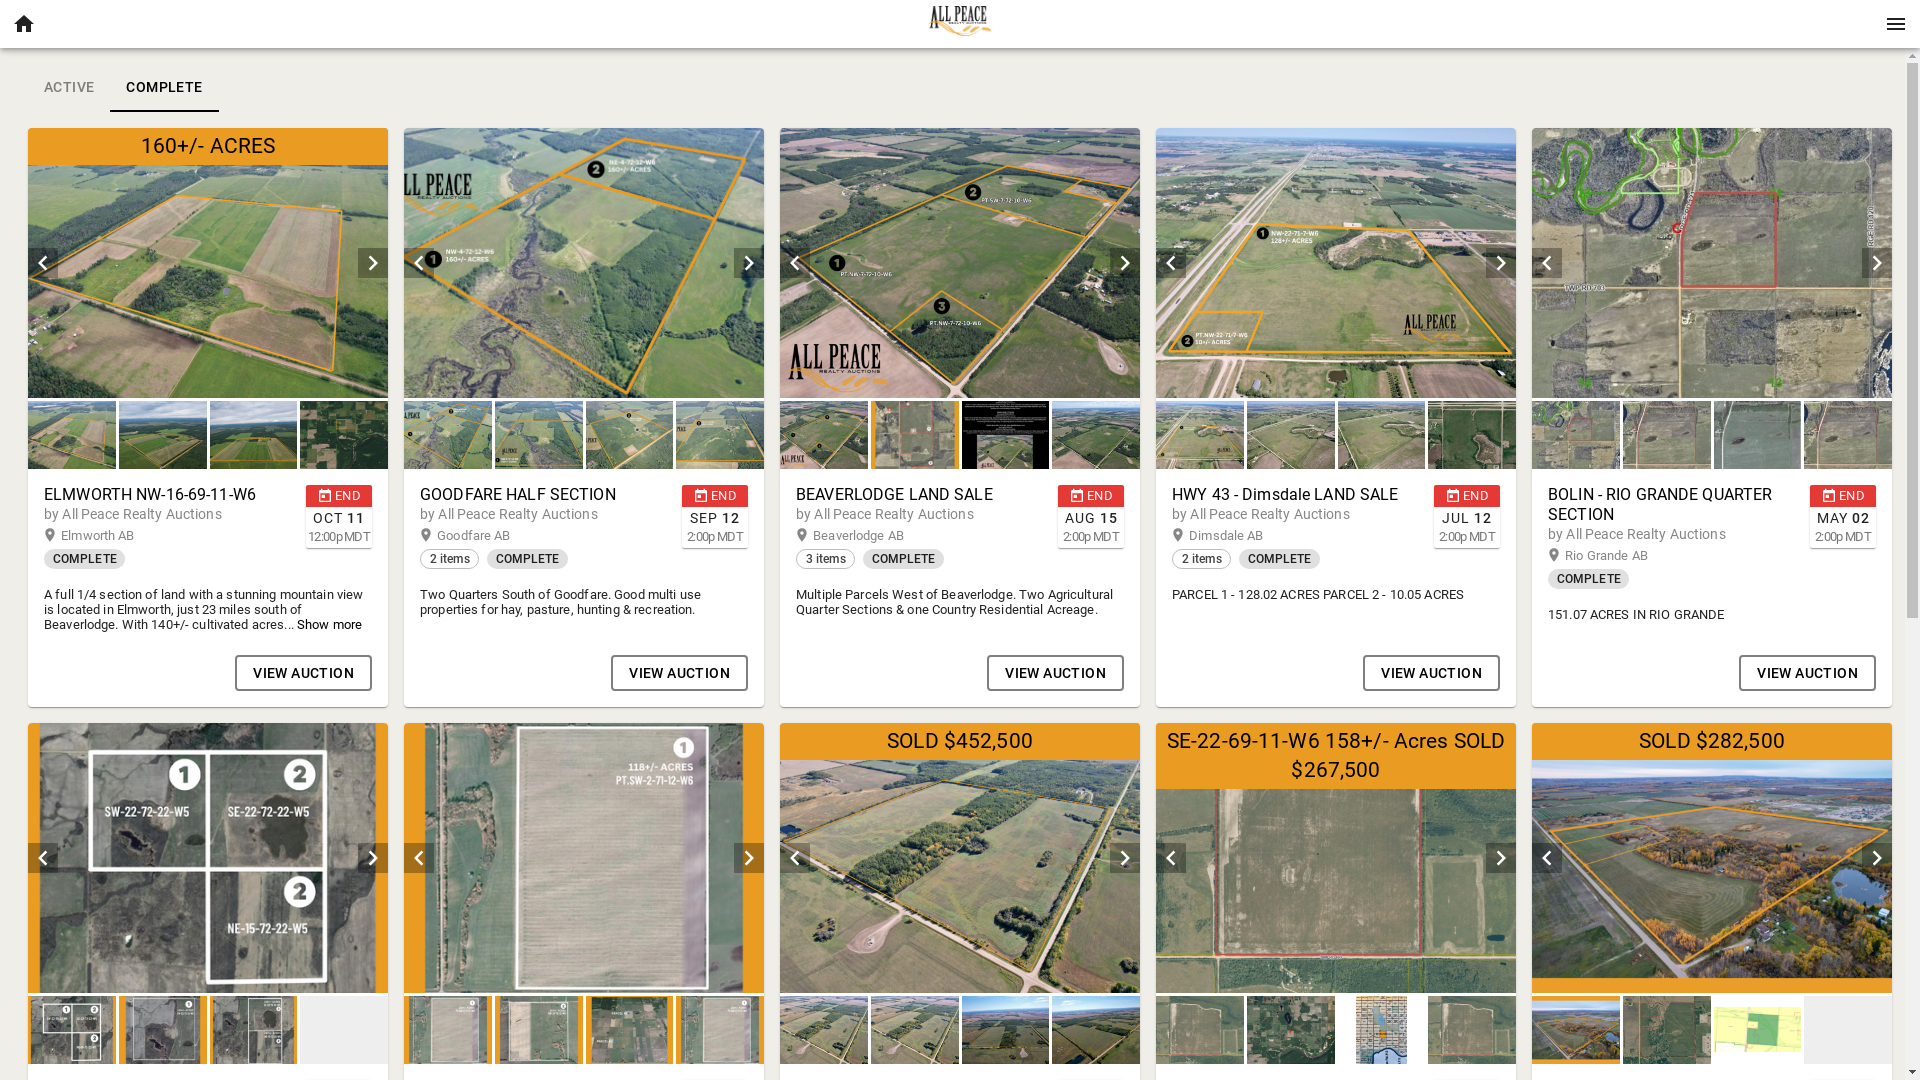 The height and width of the screenshot is (1080, 1920). What do you see at coordinates (544, 495) in the screenshot?
I see `GOODFARE HALF SECTION` at bounding box center [544, 495].